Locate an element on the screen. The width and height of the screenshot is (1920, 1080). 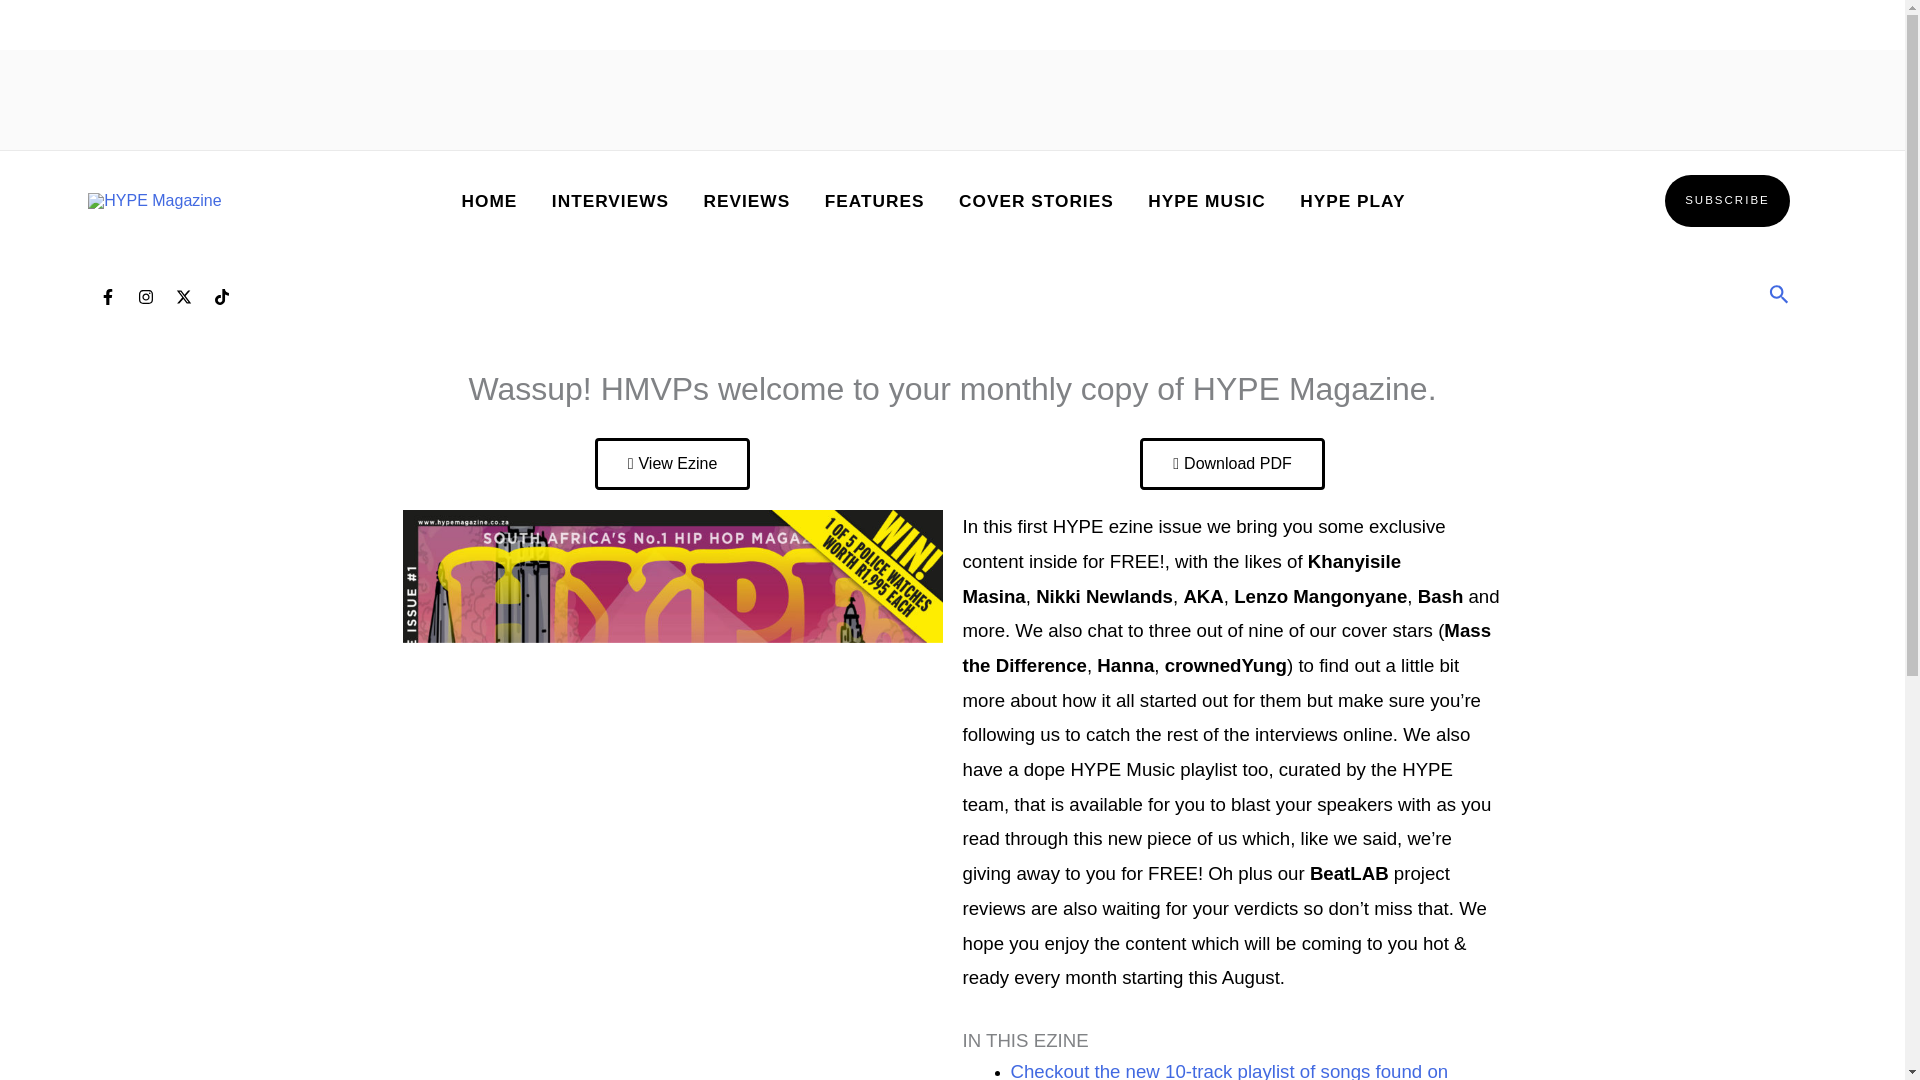
INTERVIEWS is located at coordinates (611, 200).